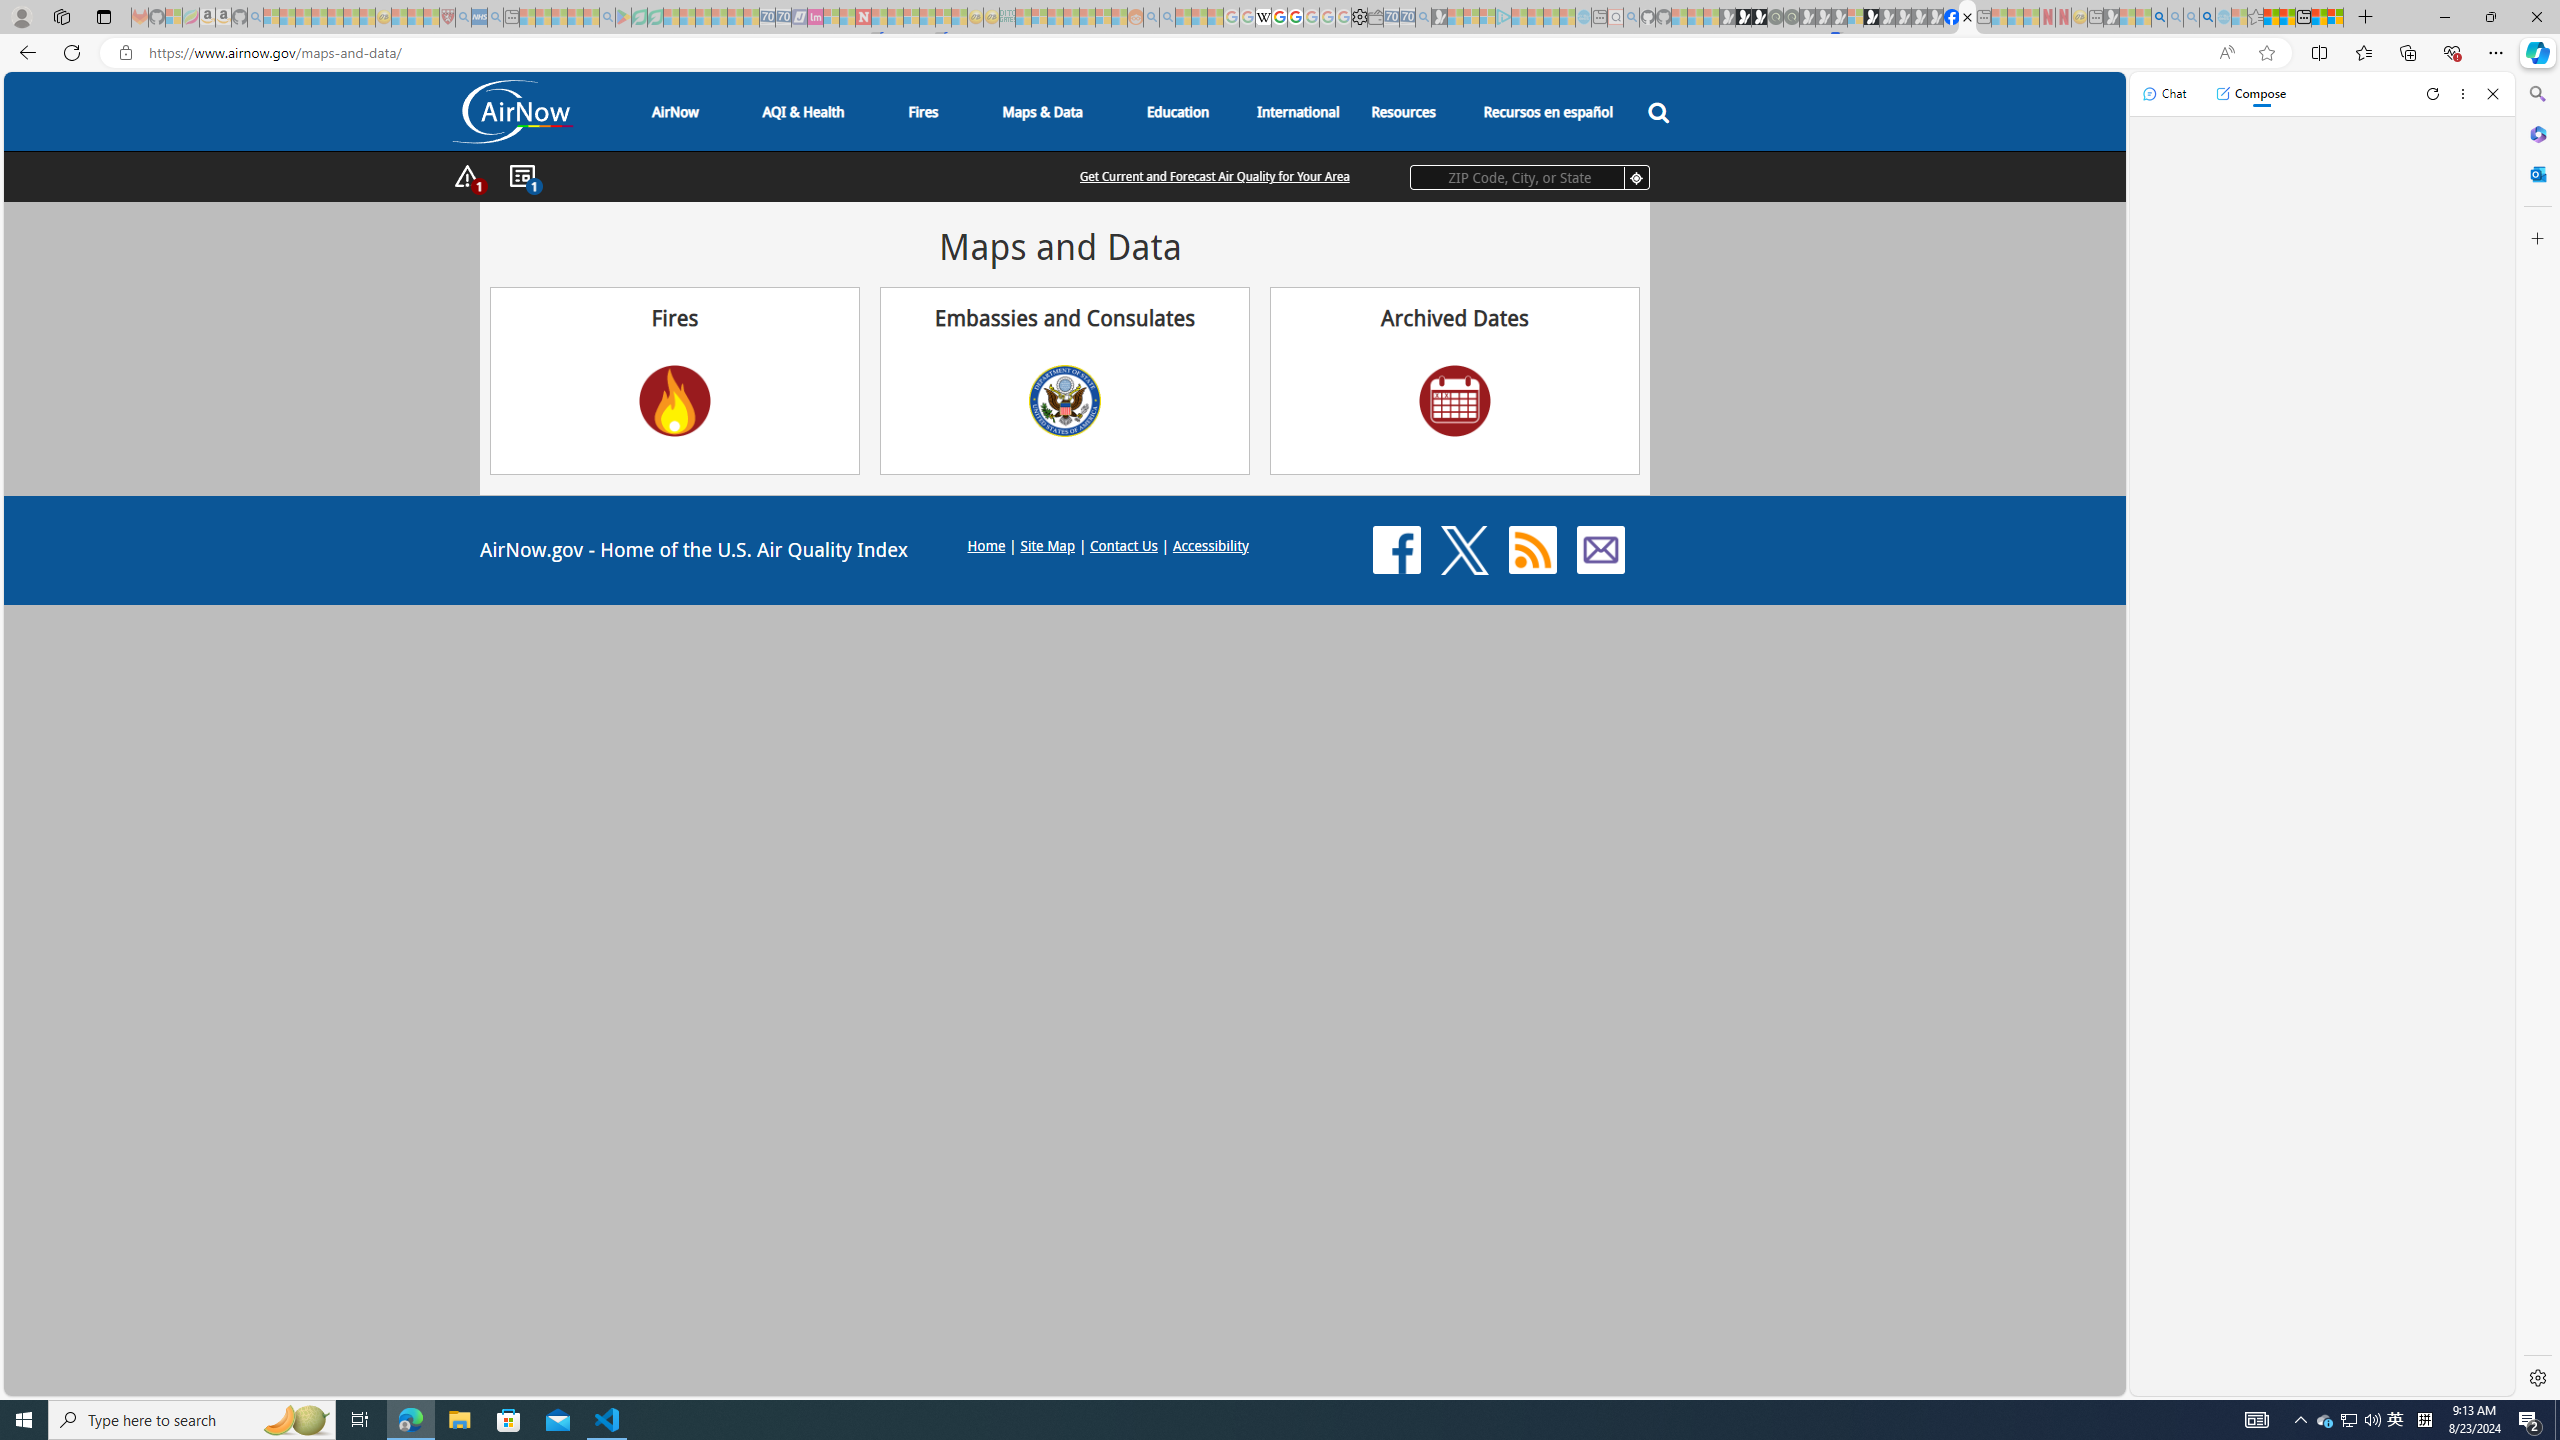  I want to click on Site Map, so click(1046, 544).